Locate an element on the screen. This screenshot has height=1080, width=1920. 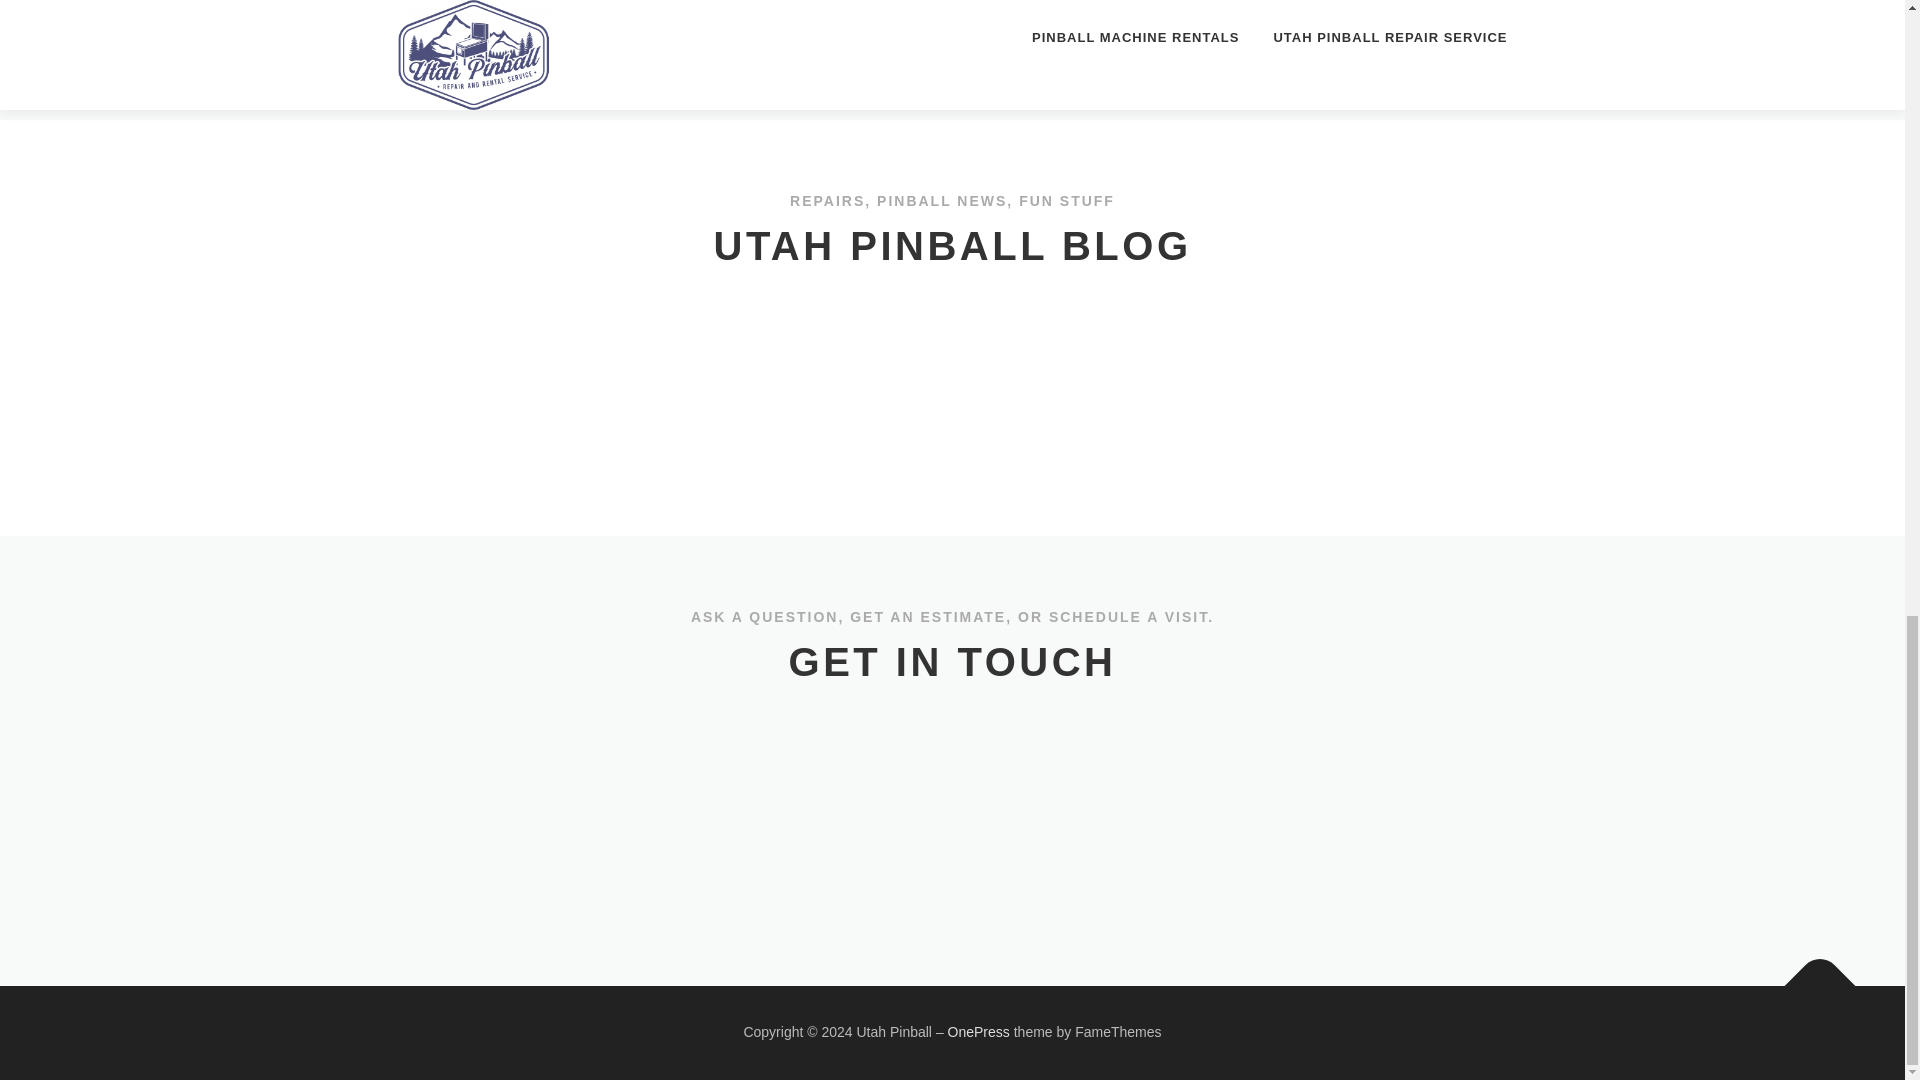
Back To Top is located at coordinates (1810, 976).